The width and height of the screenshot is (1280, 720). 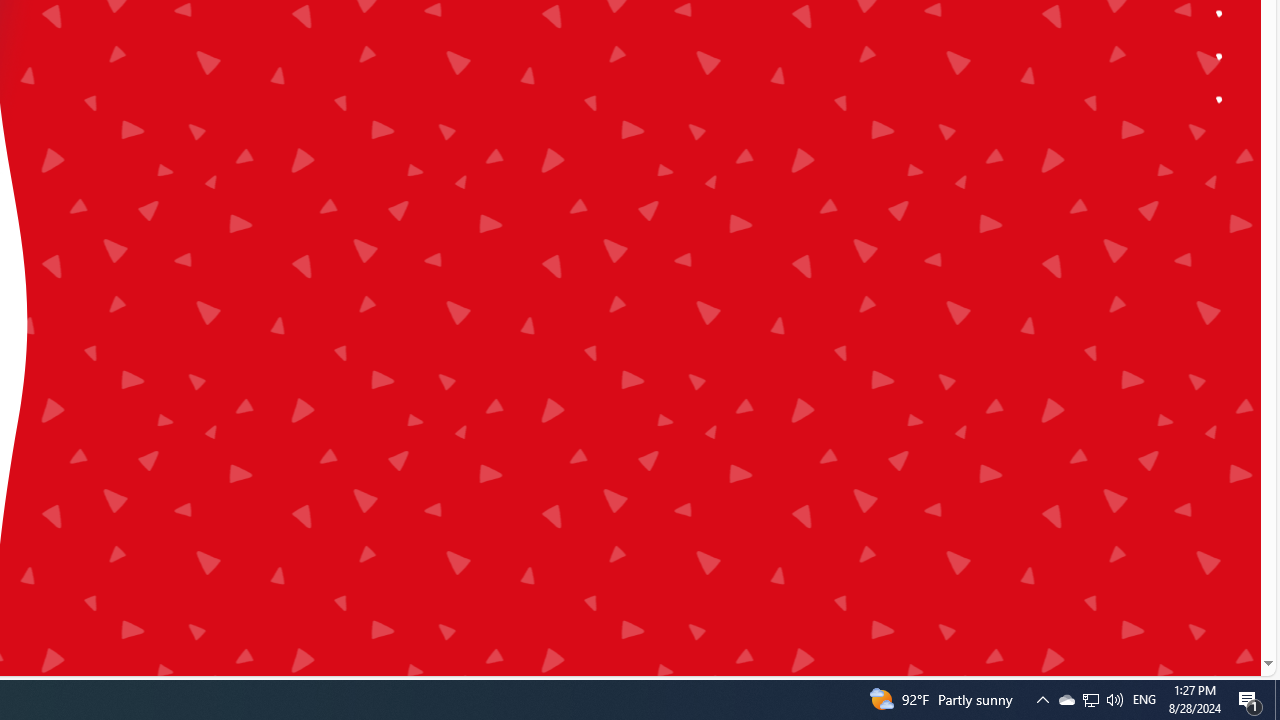 What do you see at coordinates (1220, 98) in the screenshot?
I see `Class: ytk-dot-nav__circle` at bounding box center [1220, 98].